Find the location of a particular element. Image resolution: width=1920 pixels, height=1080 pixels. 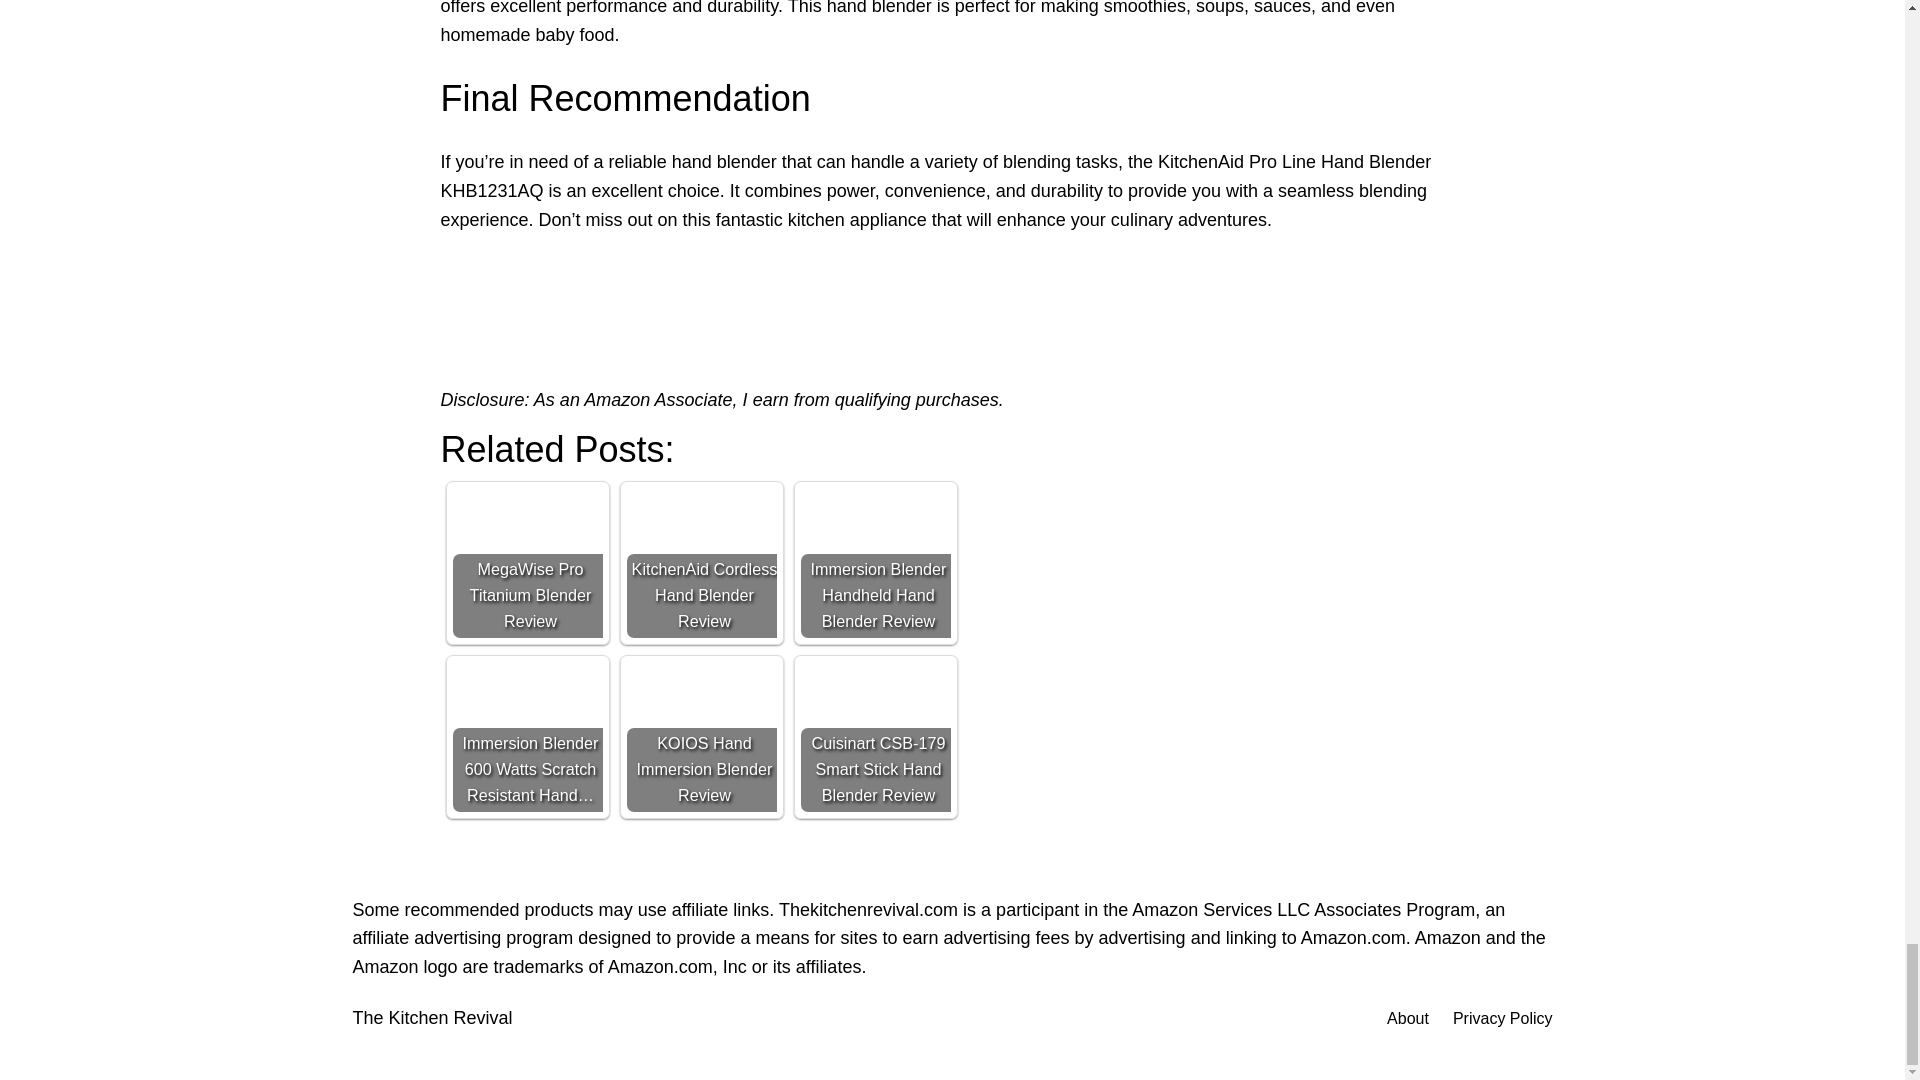

Cuisinart CSB-179 Smart Stick Hand Blender Review is located at coordinates (875, 737).